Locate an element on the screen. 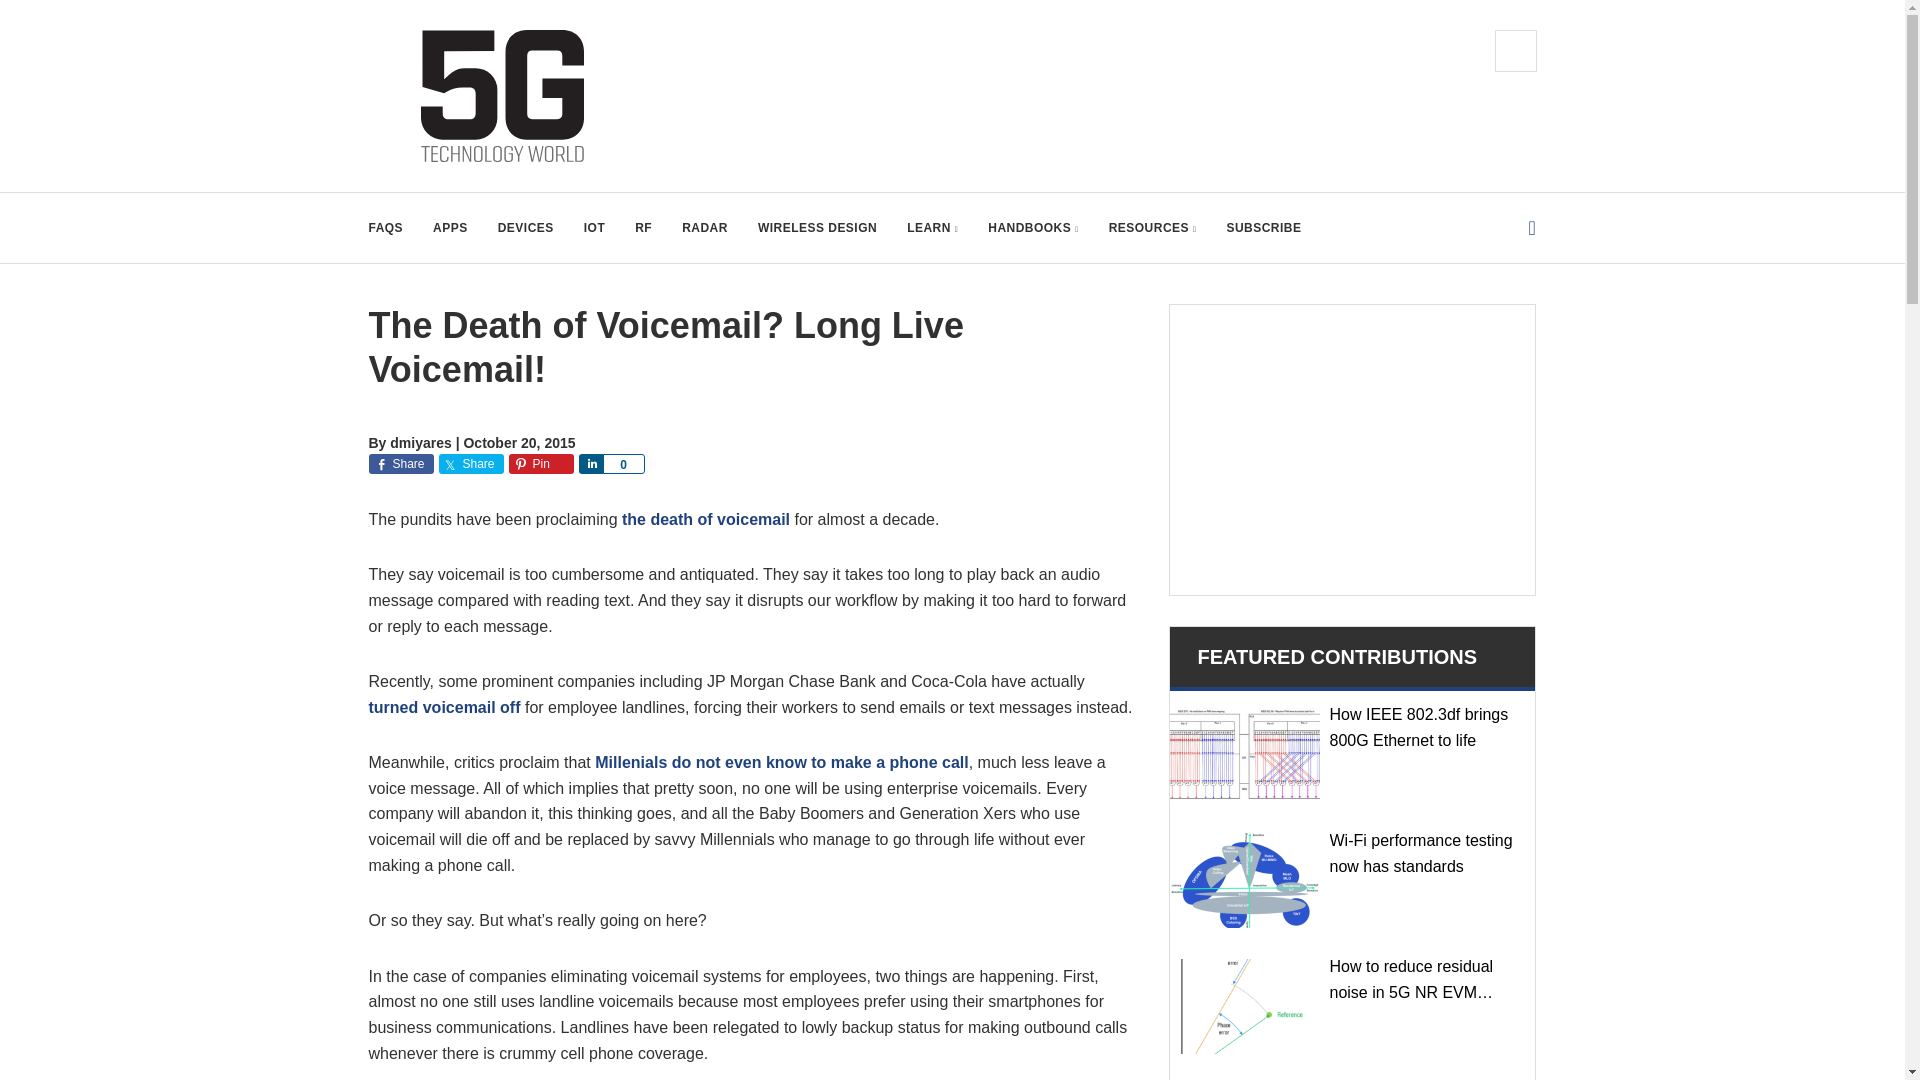 The height and width of the screenshot is (1080, 1920). 3rd party ad content is located at coordinates (1351, 450).